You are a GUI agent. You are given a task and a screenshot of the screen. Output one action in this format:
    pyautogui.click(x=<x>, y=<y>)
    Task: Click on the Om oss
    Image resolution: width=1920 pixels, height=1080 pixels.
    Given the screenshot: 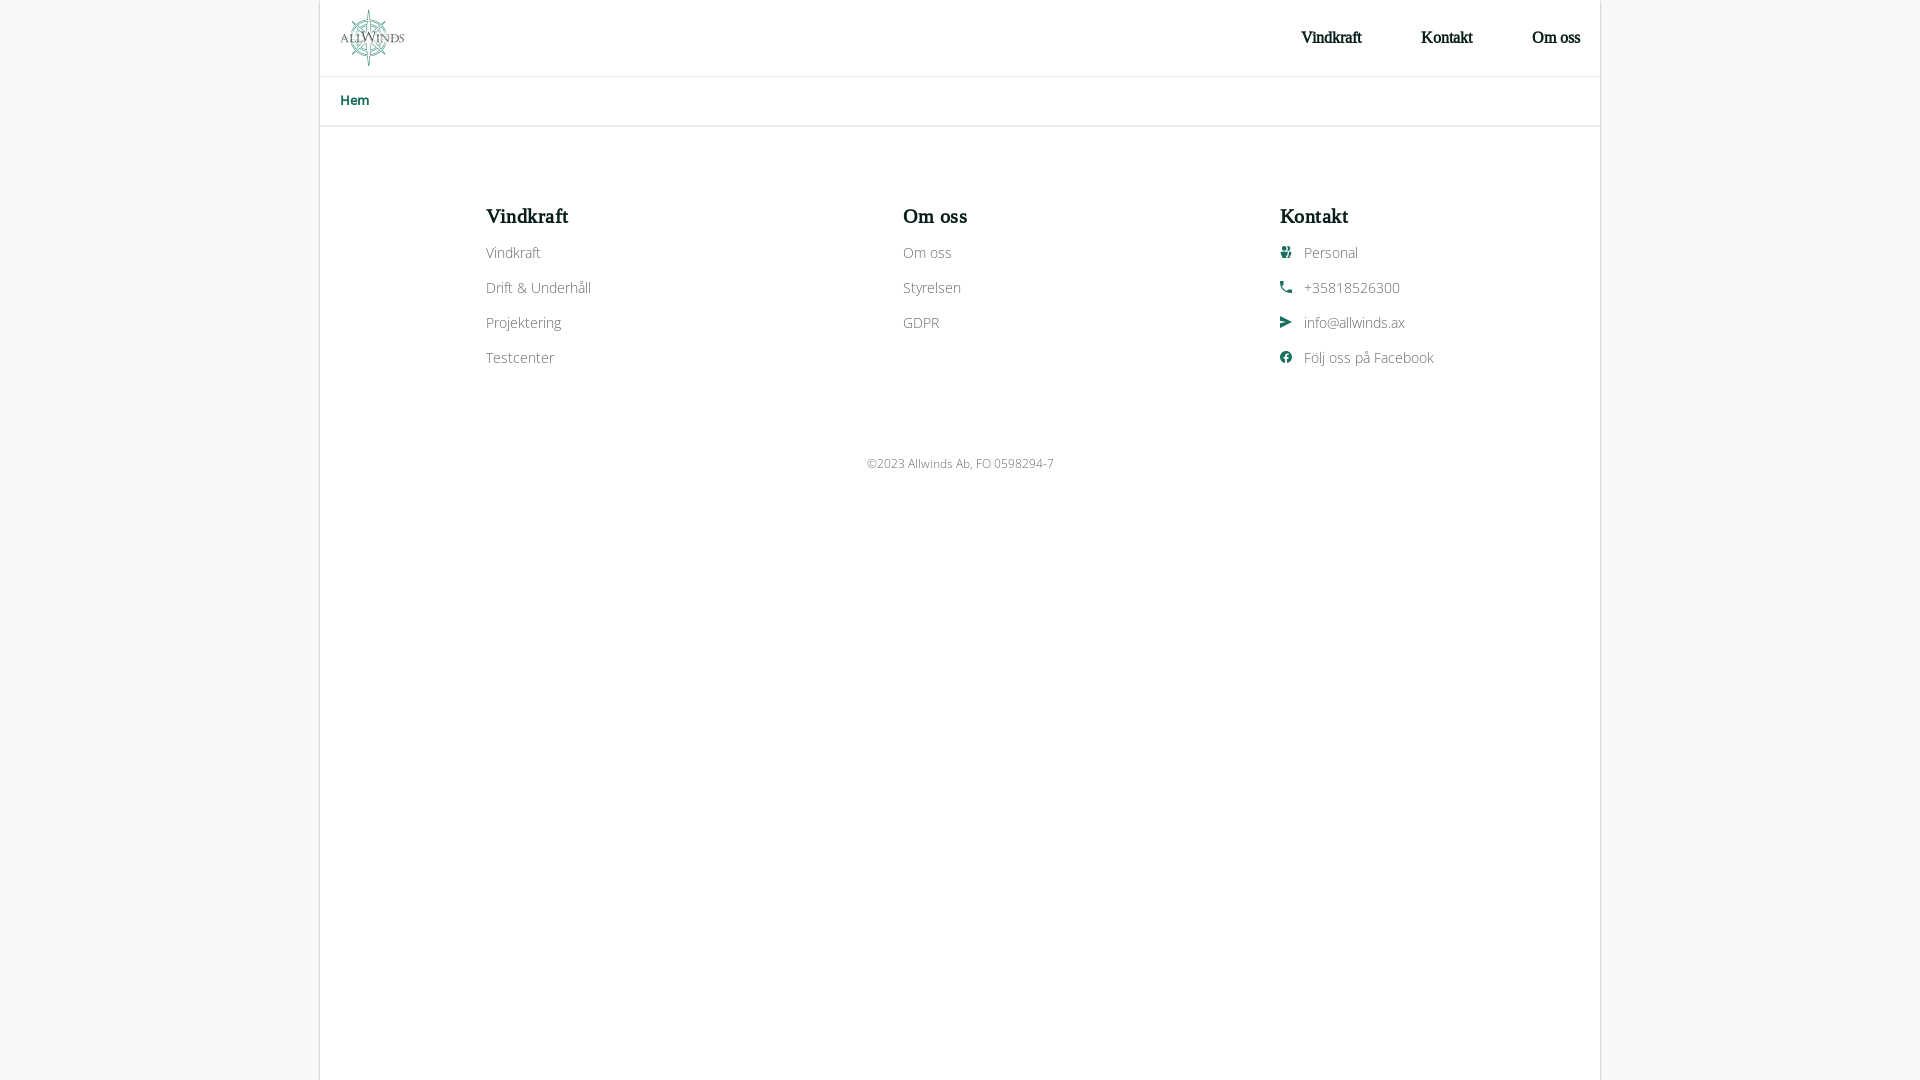 What is the action you would take?
    pyautogui.click(x=935, y=252)
    